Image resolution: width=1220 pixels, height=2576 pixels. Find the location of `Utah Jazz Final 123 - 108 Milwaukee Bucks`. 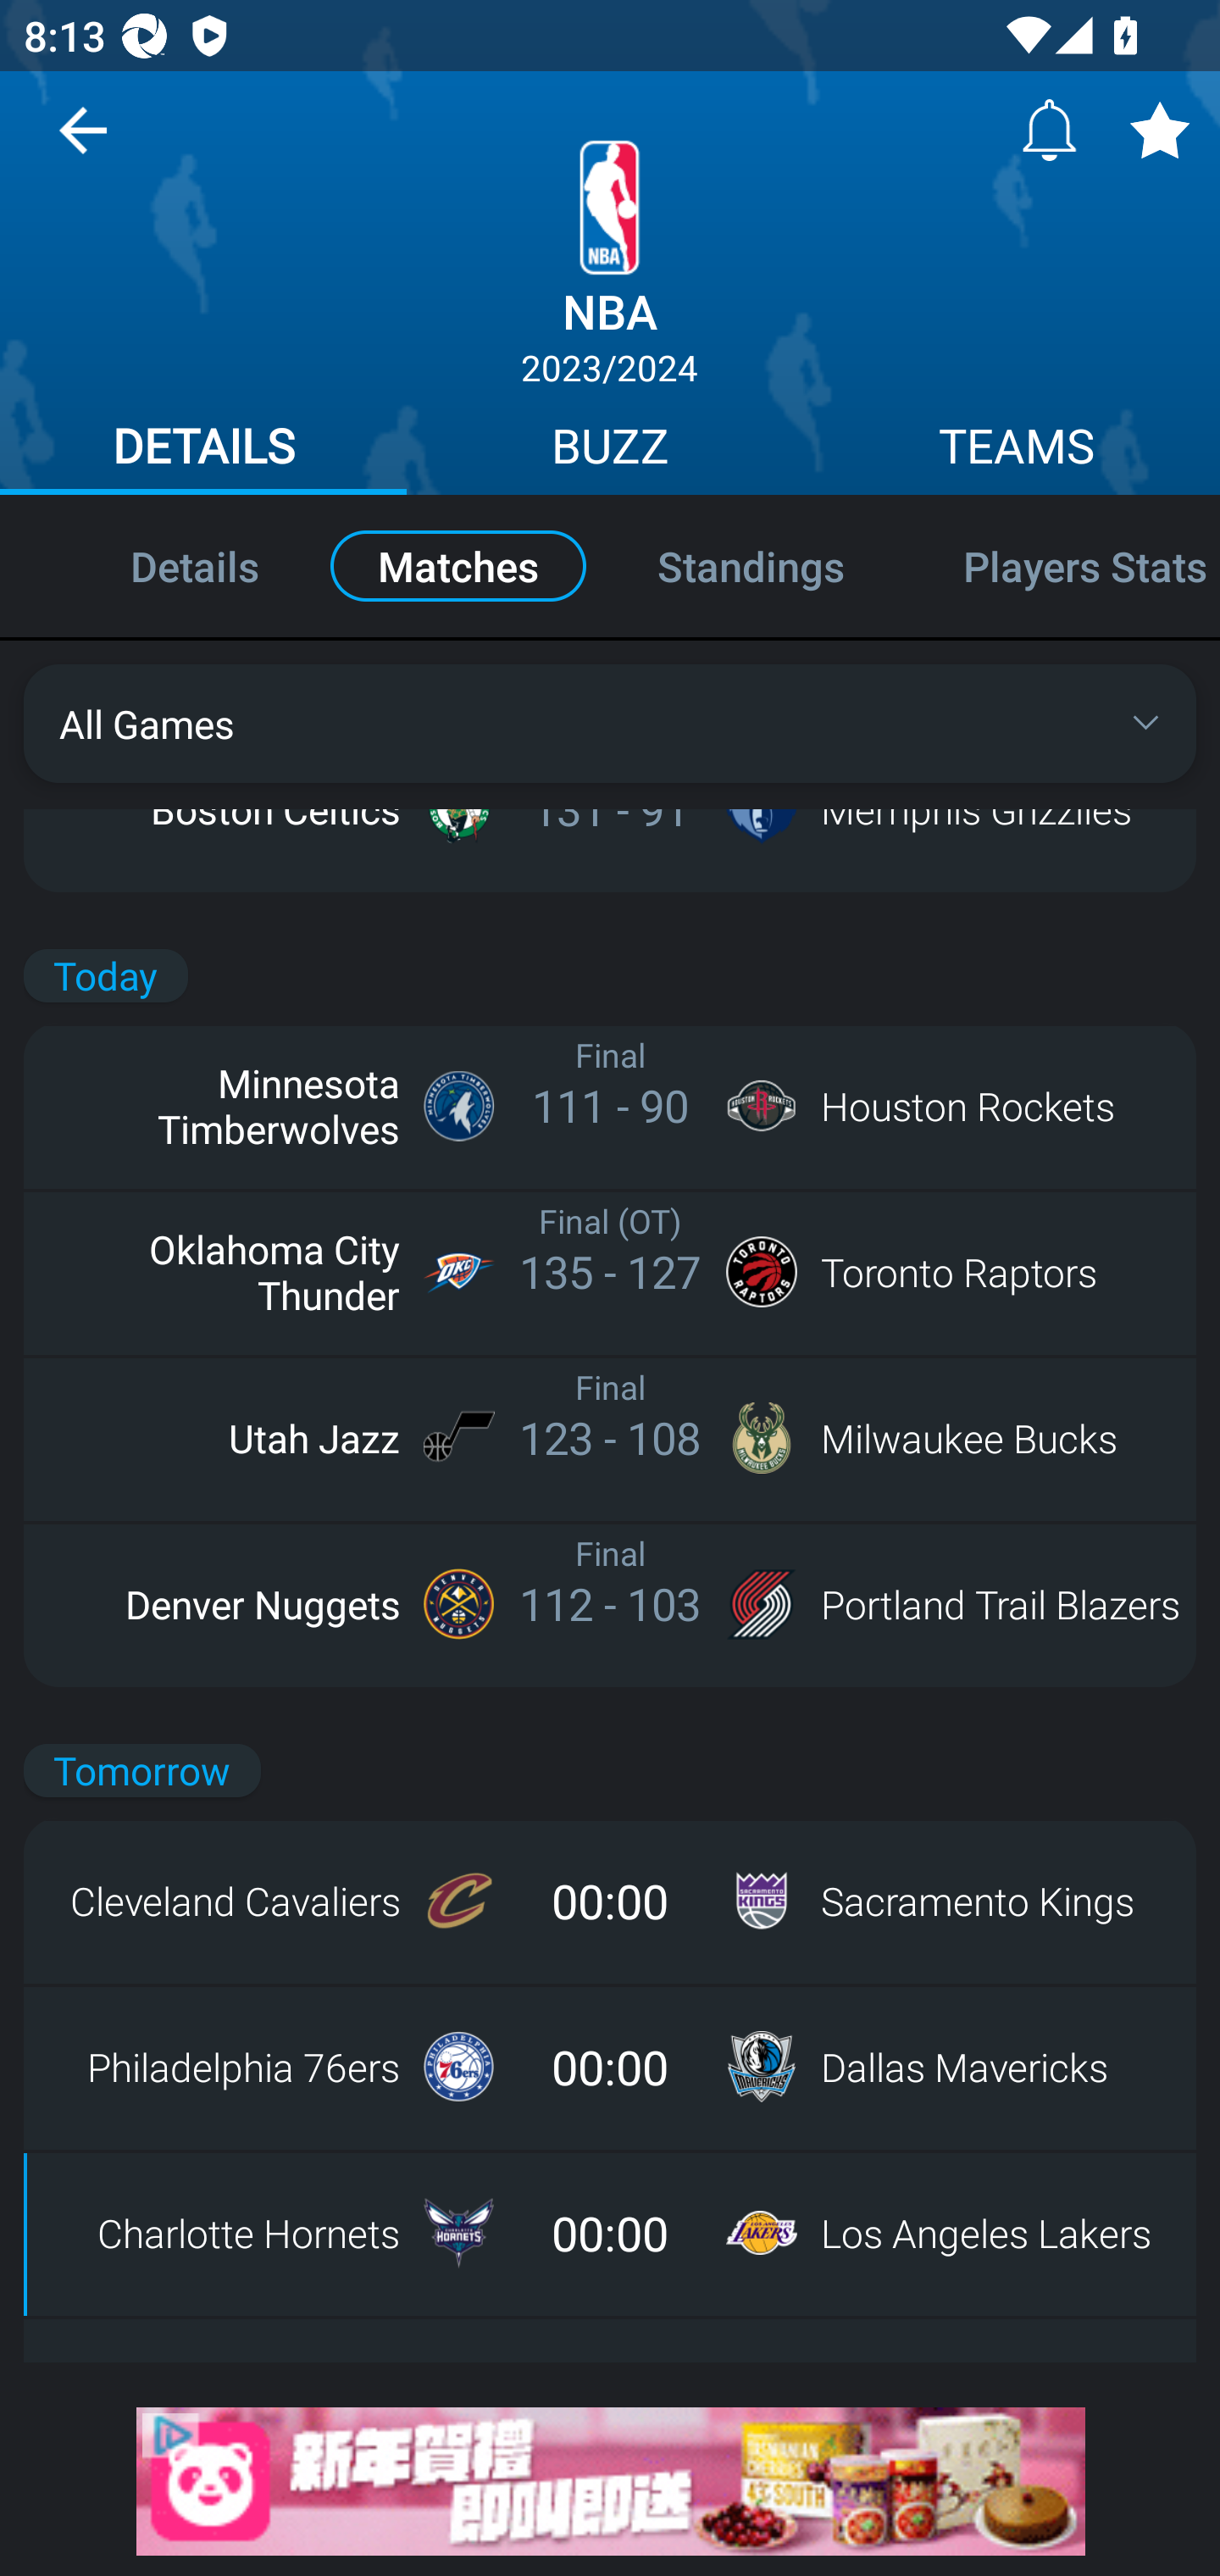

Utah Jazz Final 123 - 108 Milwaukee Bucks is located at coordinates (610, 1437).